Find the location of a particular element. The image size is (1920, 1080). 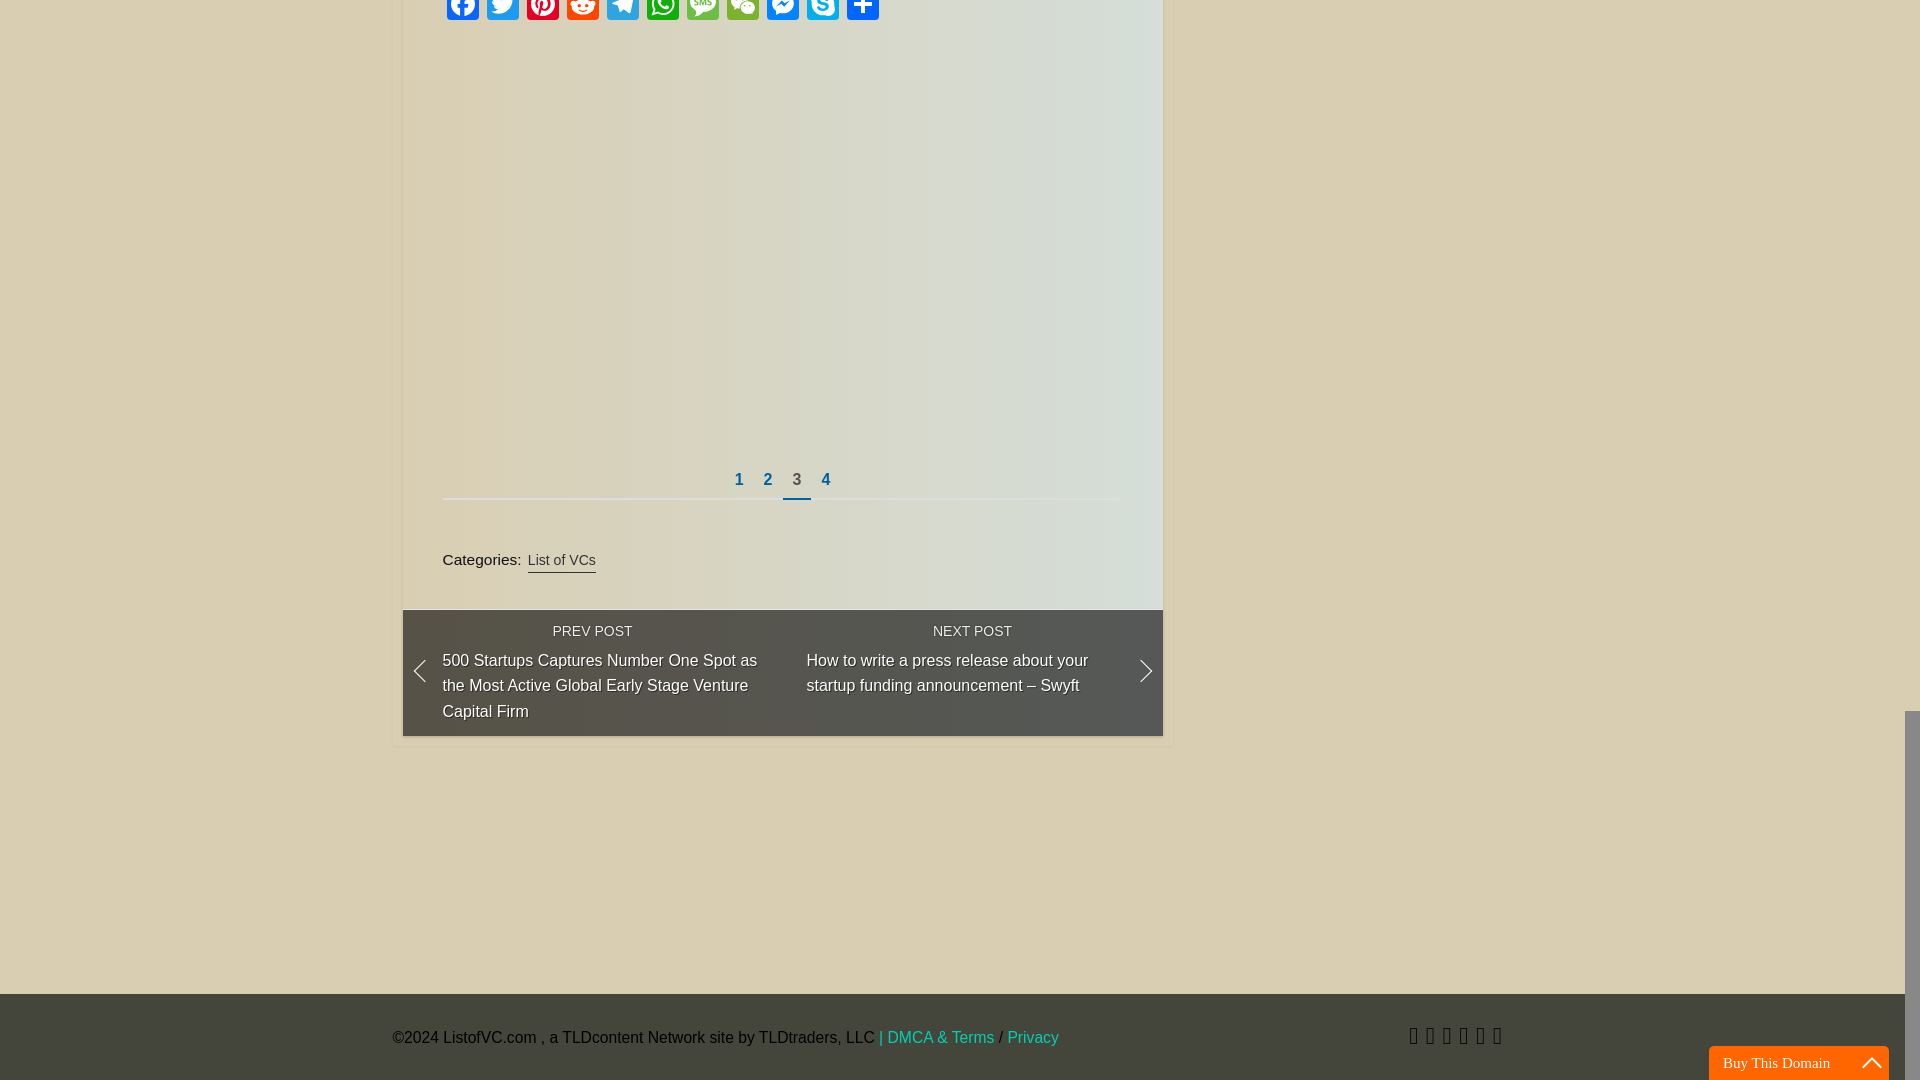

Share is located at coordinates (862, 12).